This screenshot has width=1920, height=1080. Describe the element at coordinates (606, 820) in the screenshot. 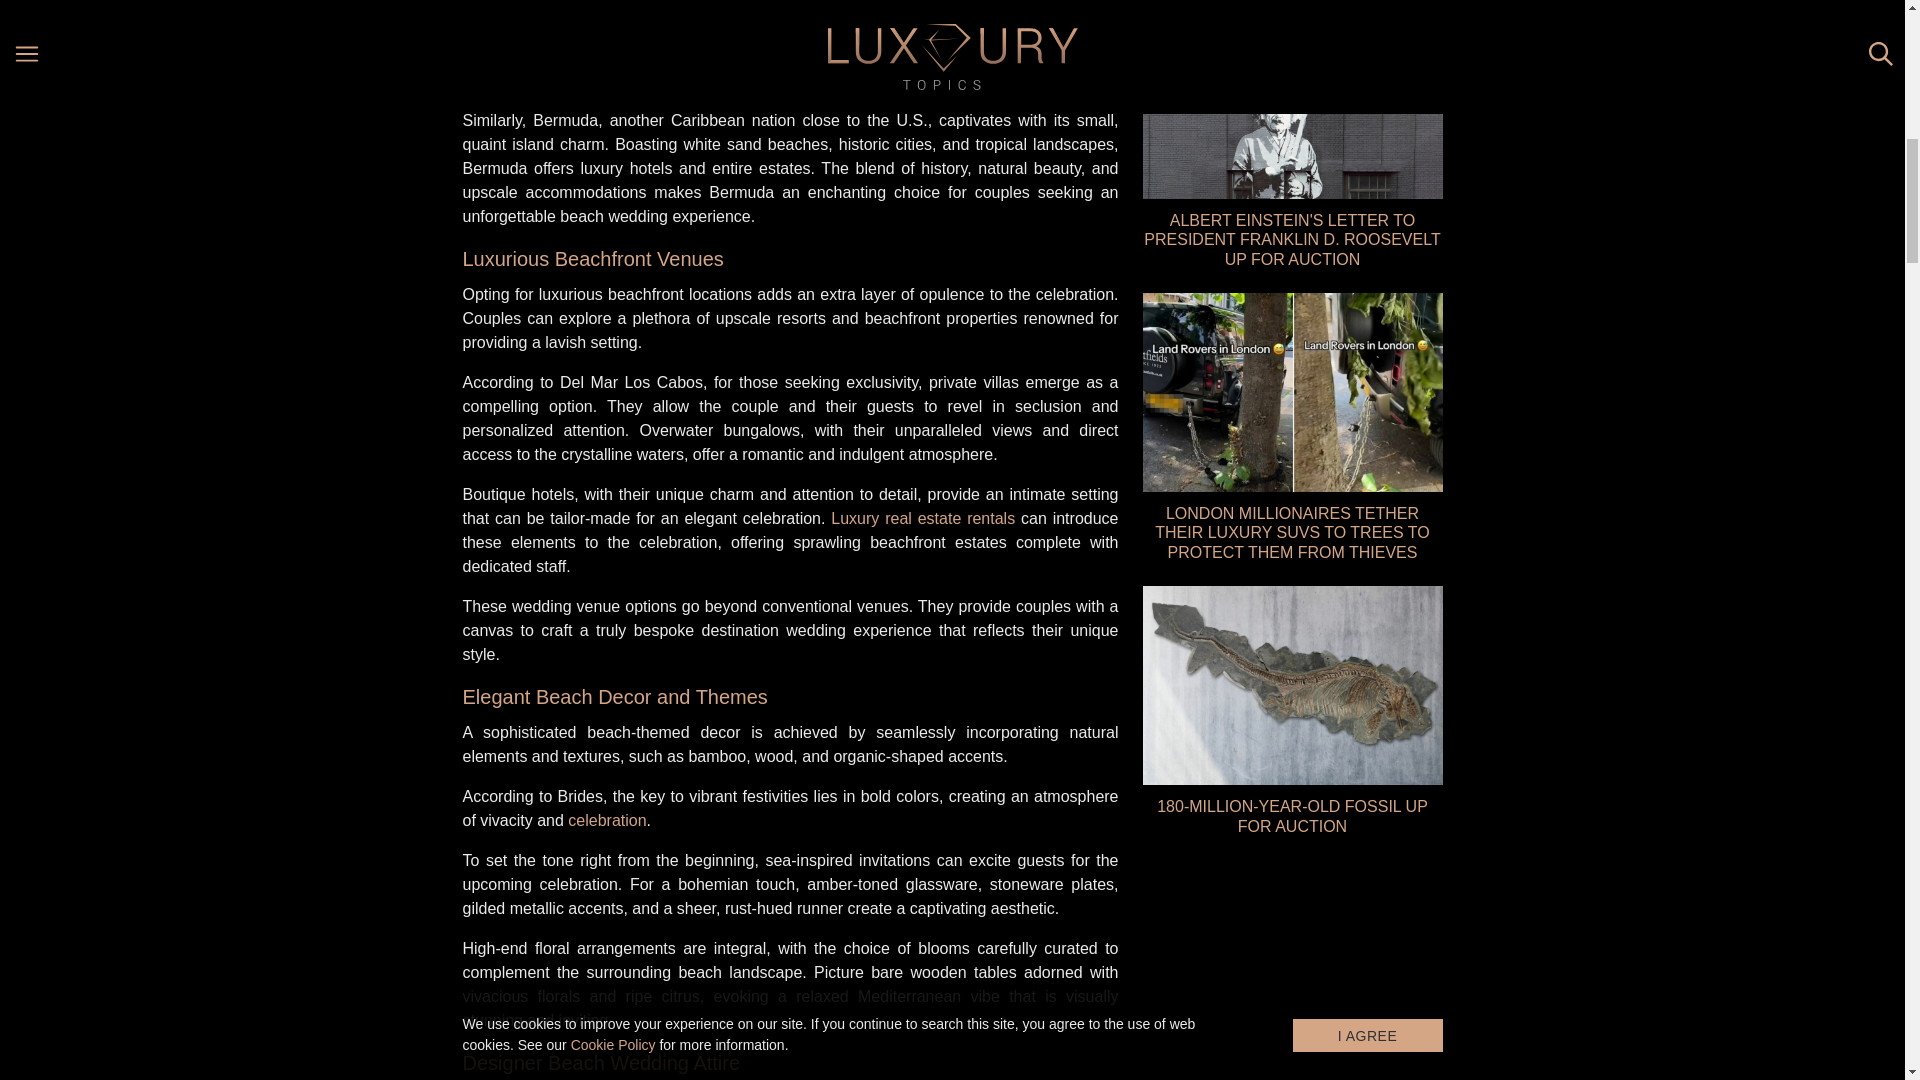

I see `celebration` at that location.